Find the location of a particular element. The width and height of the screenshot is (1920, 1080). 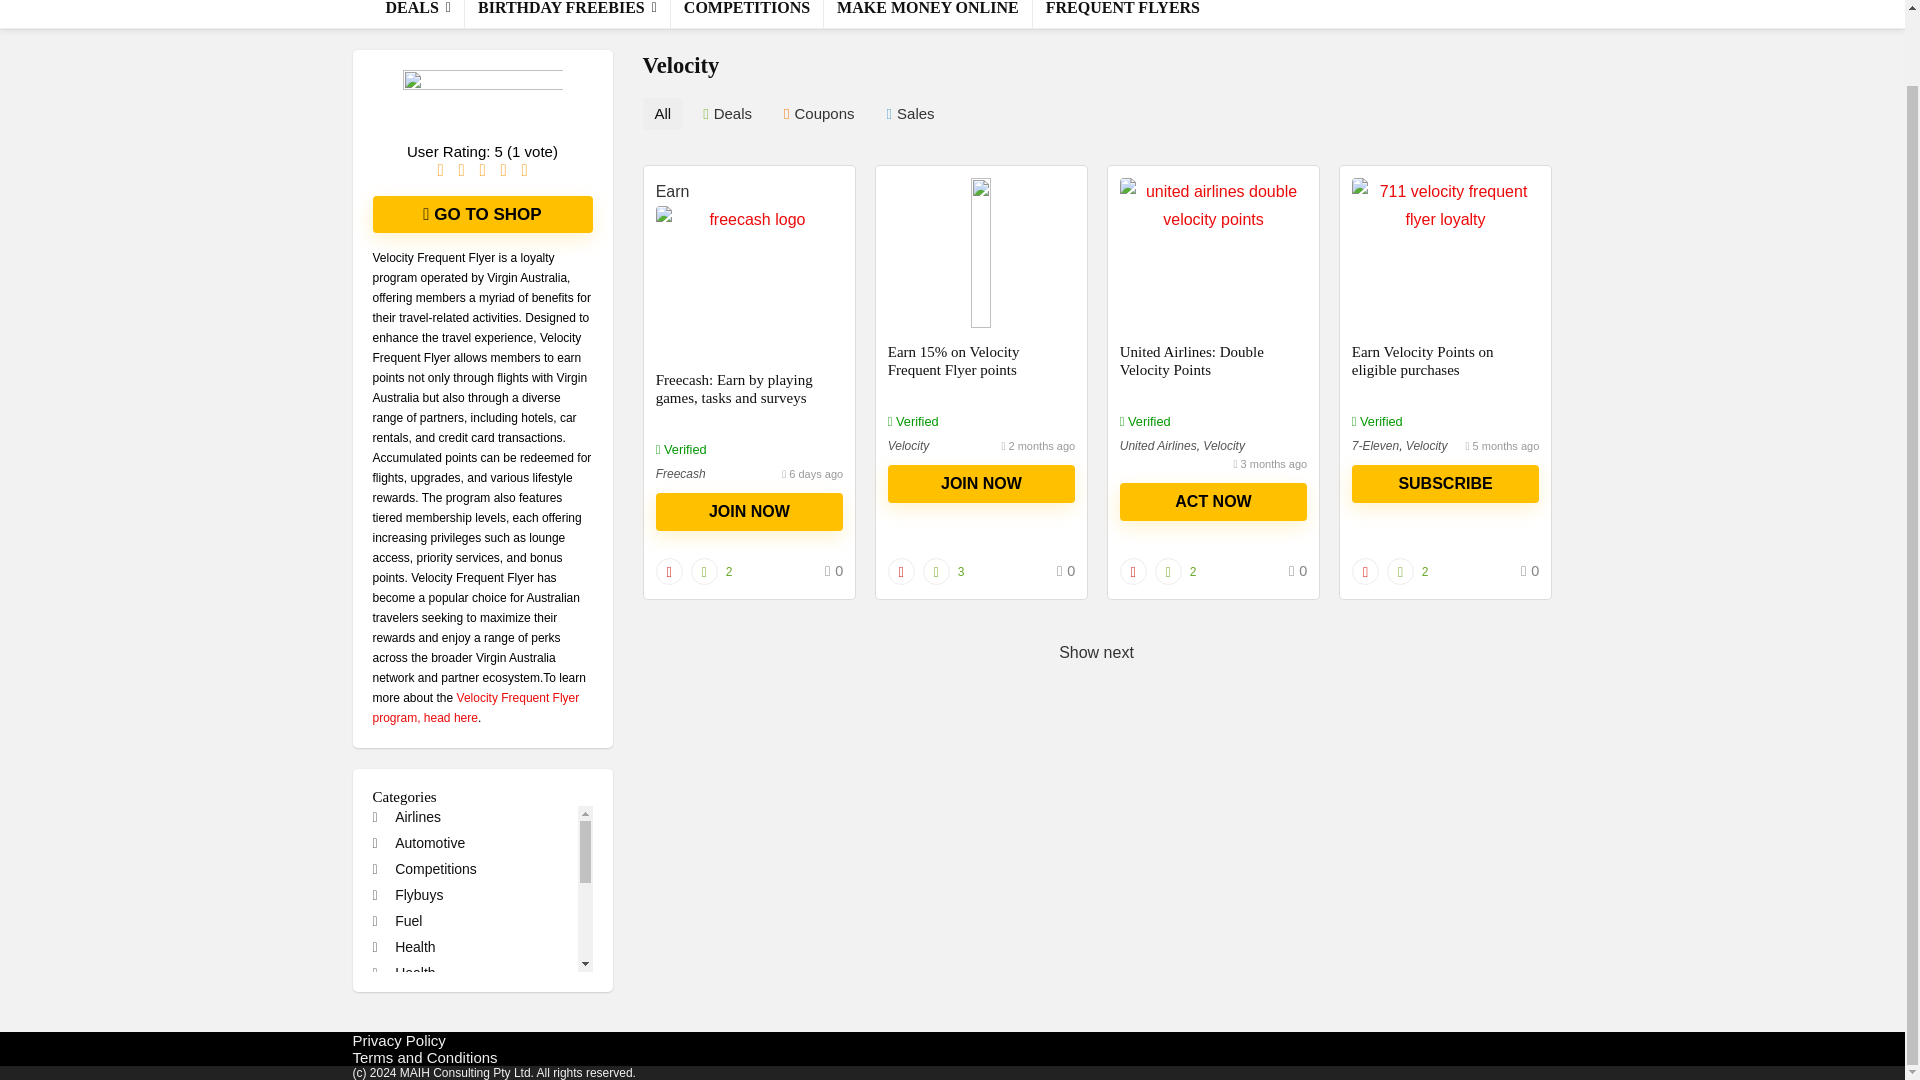

Competitions is located at coordinates (424, 868).